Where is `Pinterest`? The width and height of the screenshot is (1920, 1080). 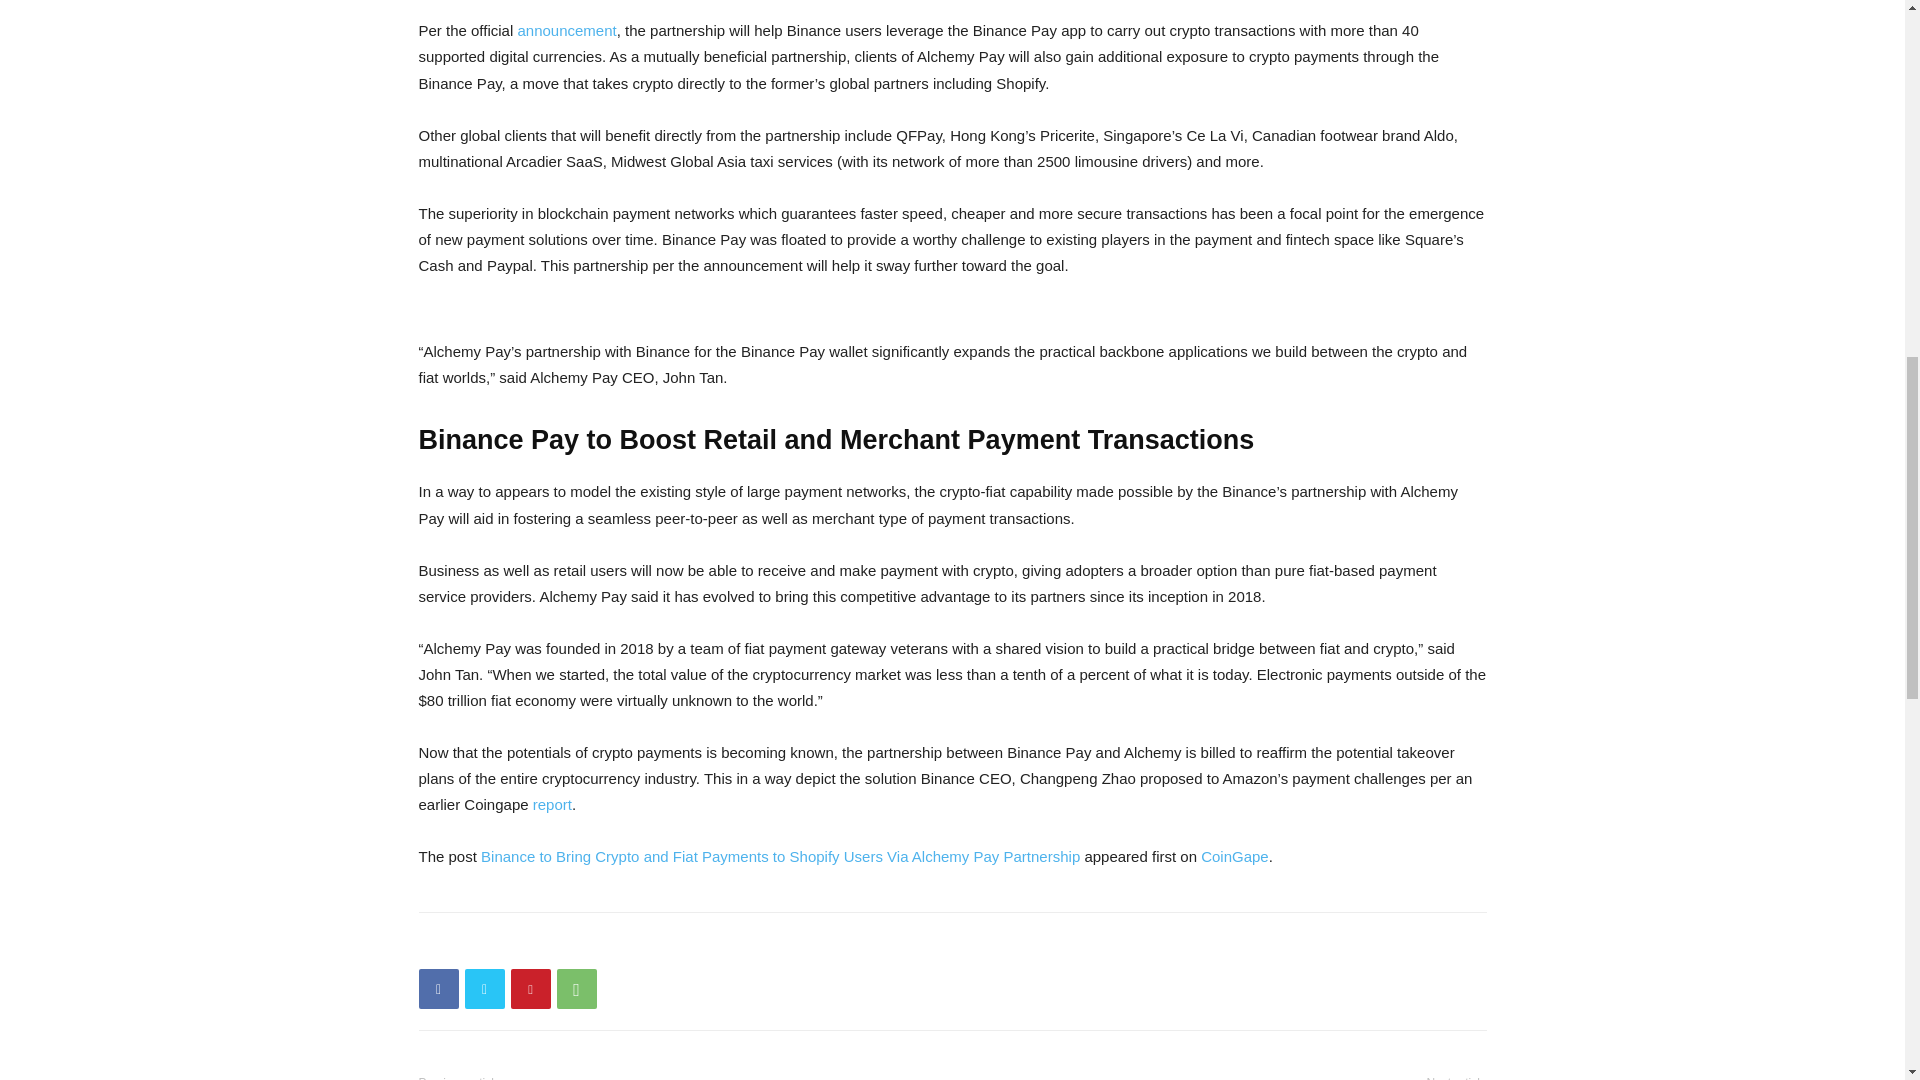 Pinterest is located at coordinates (530, 988).